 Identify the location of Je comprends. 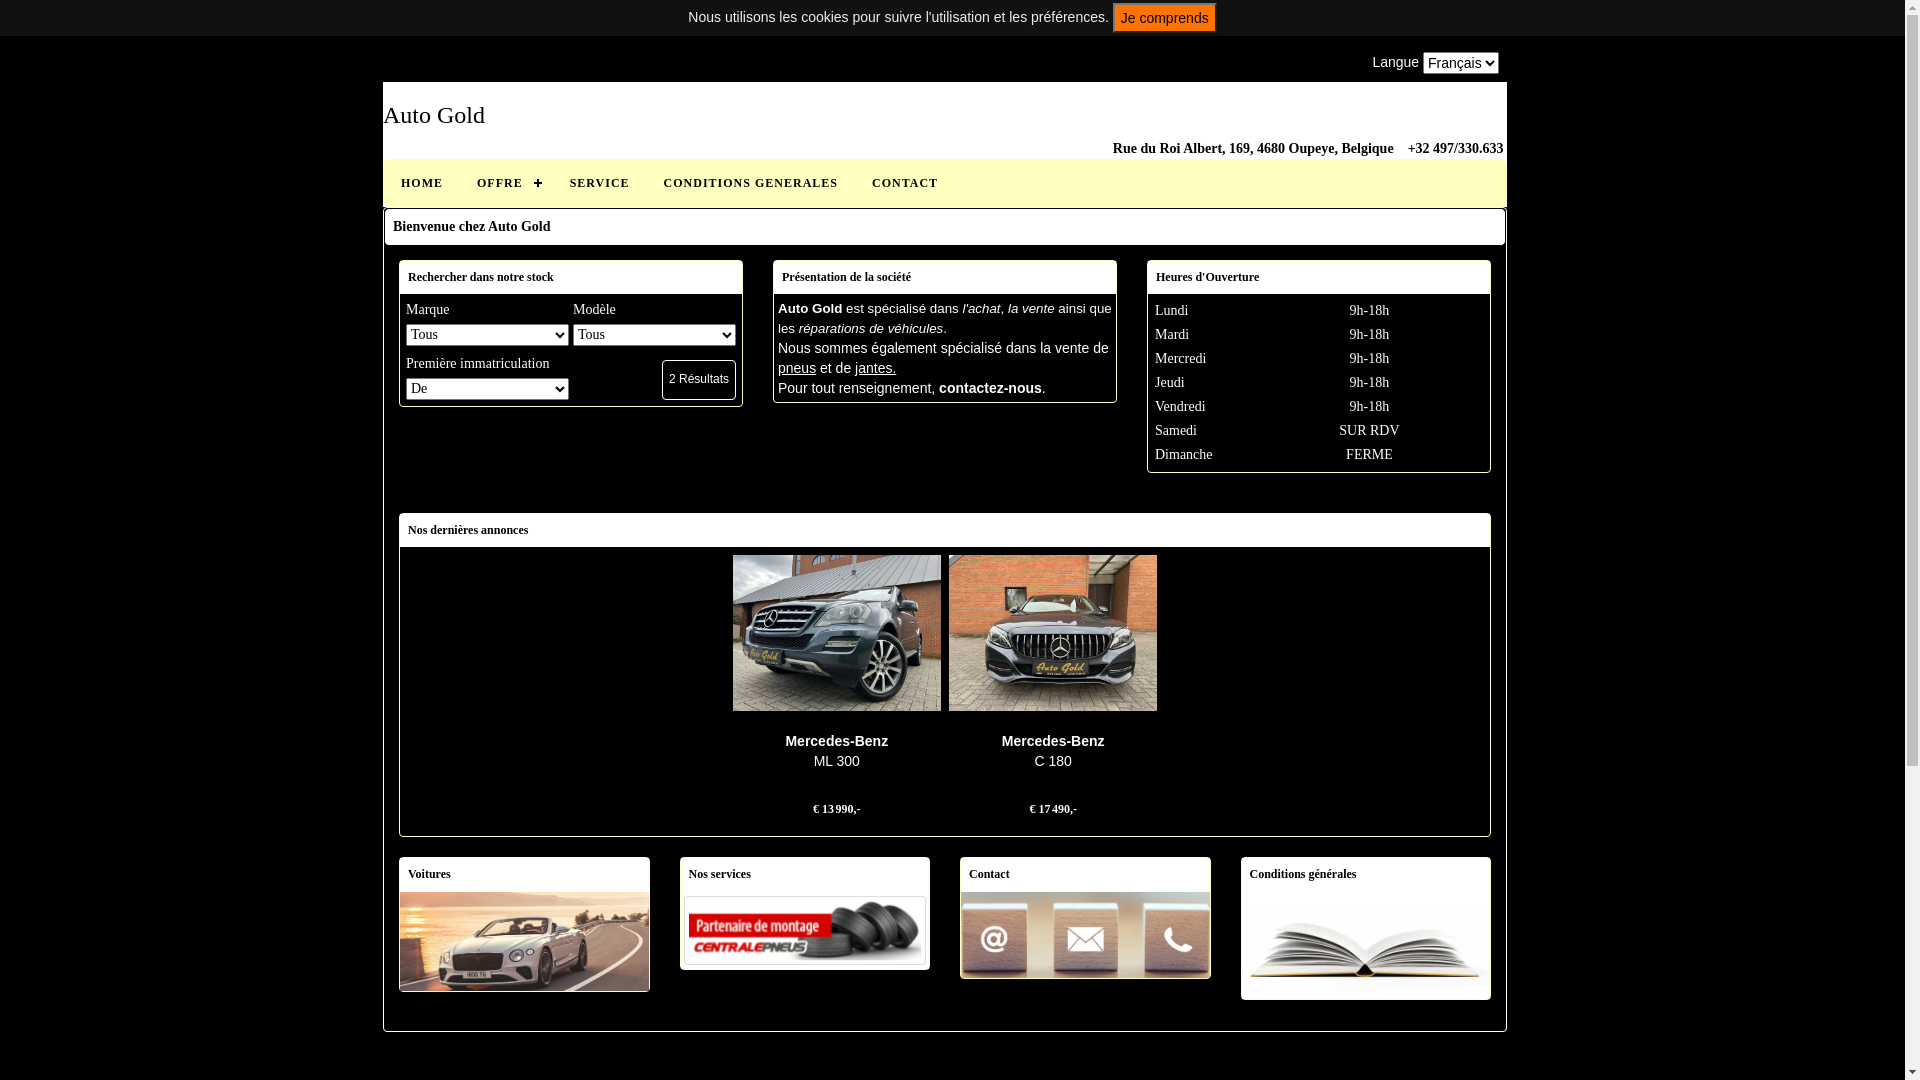
(1165, 18).